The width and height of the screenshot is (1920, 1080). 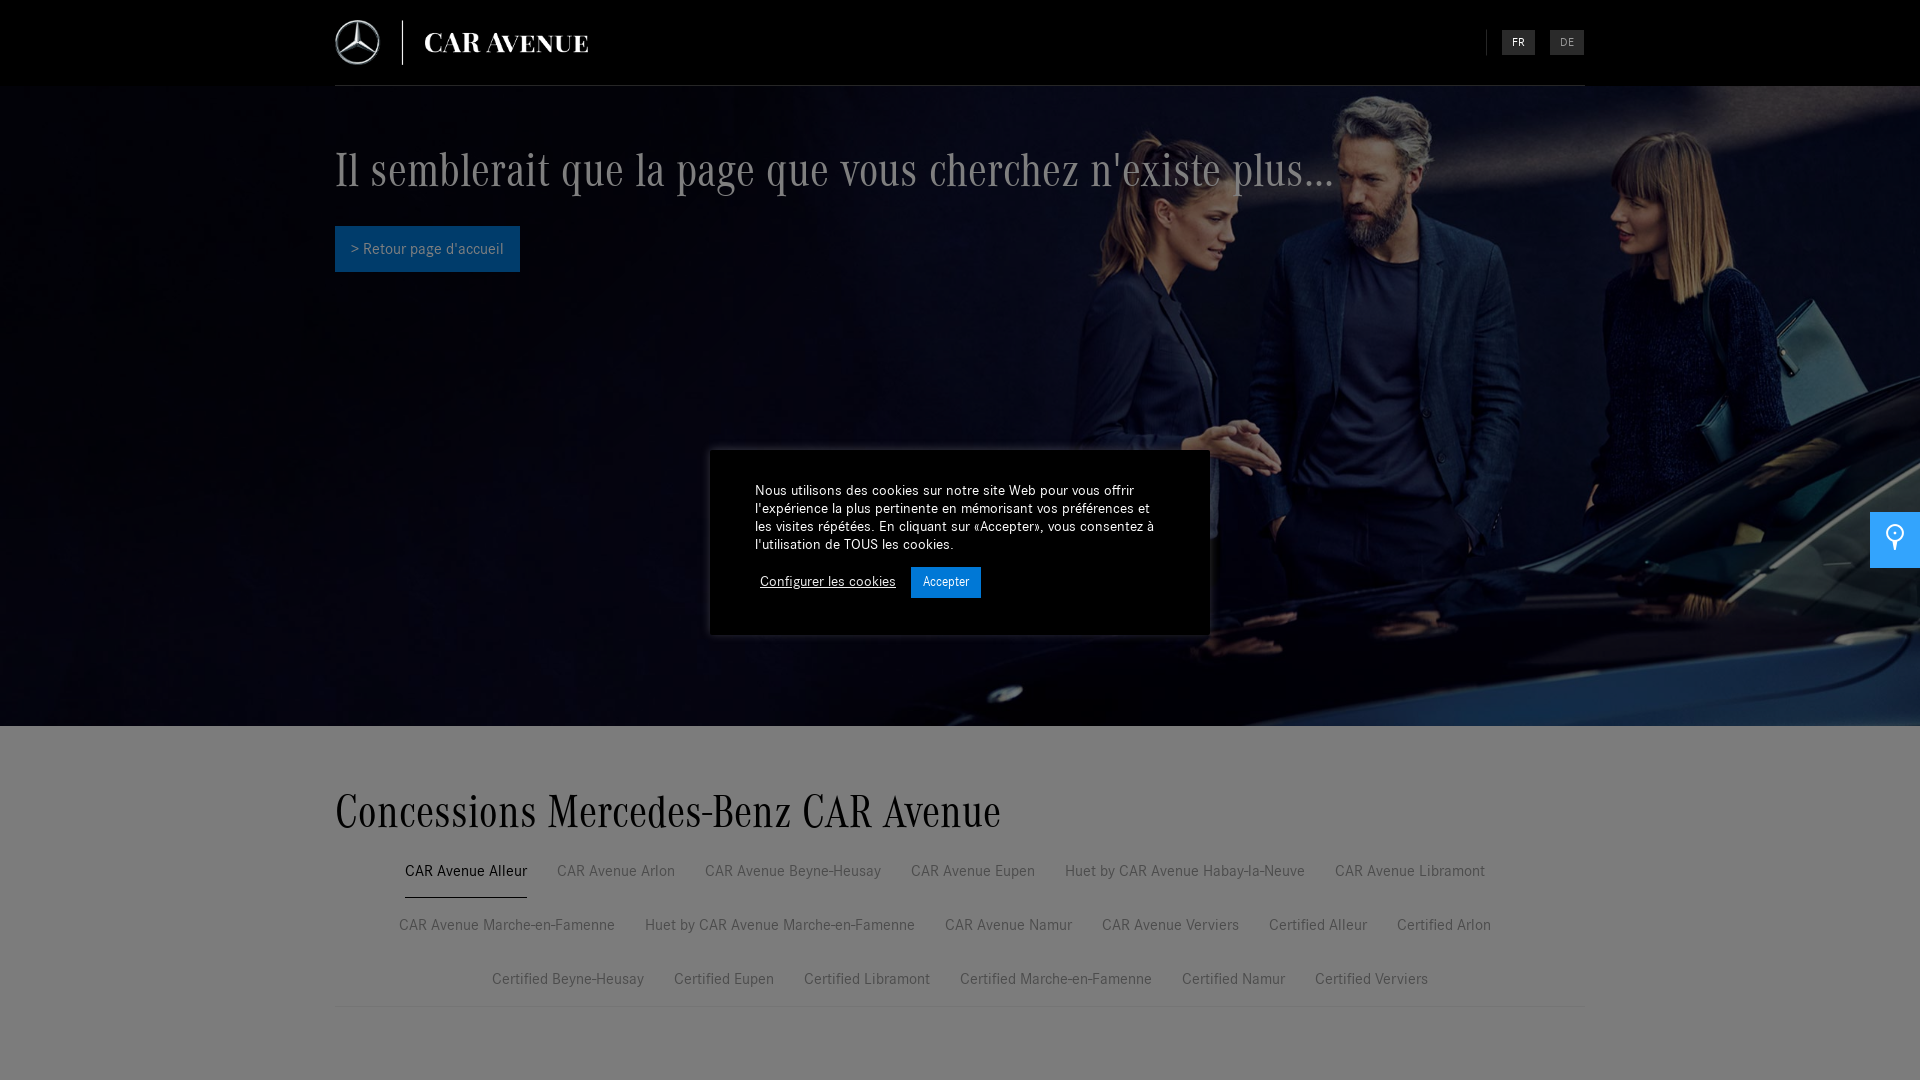 I want to click on Certified Alleur, so click(x=1318, y=932).